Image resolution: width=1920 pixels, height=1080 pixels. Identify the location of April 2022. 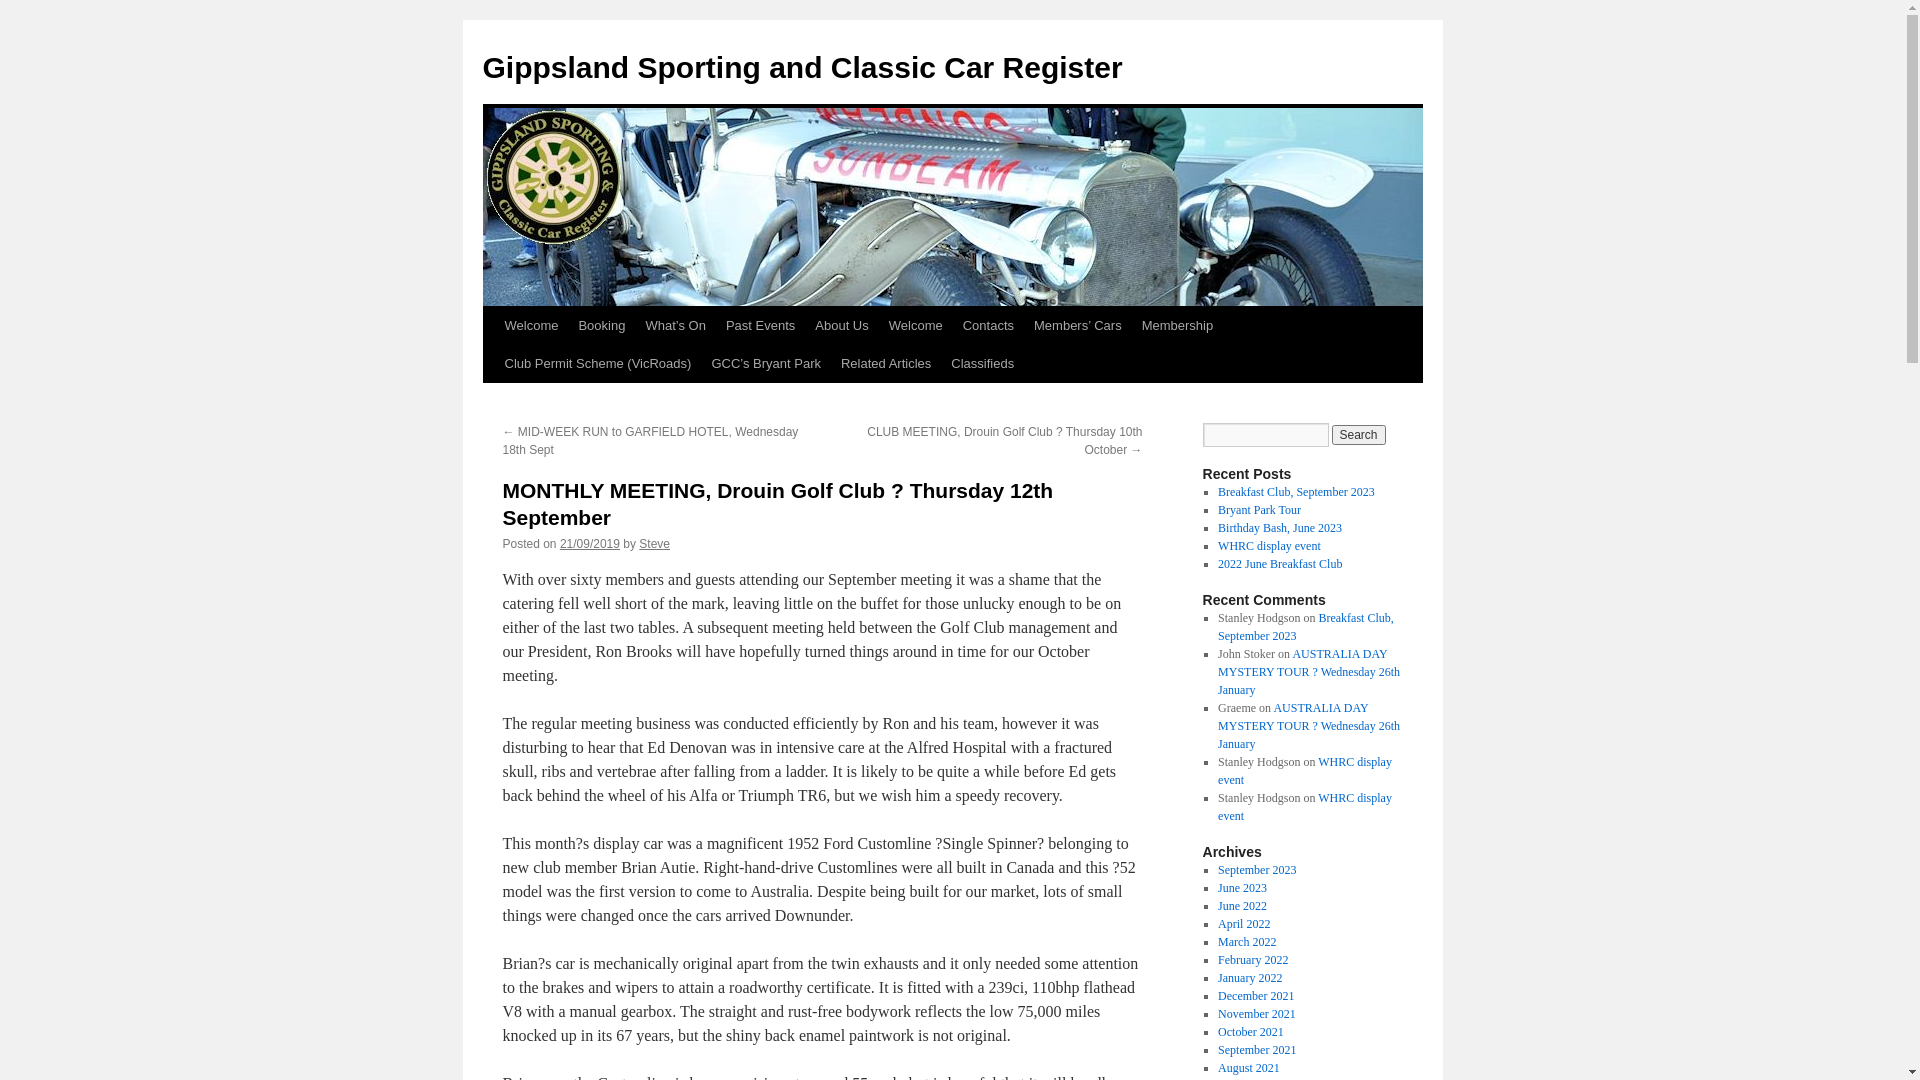
(1244, 924).